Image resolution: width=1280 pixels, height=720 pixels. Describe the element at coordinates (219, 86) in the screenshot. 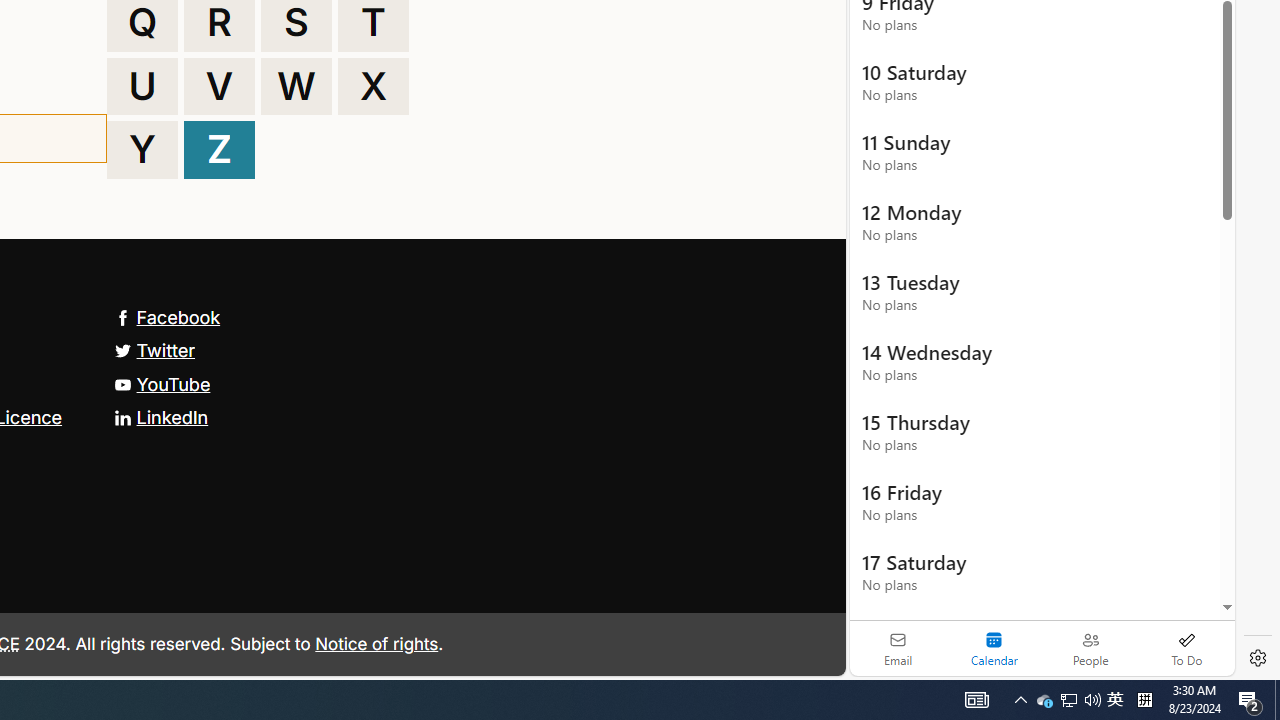

I see `V` at that location.